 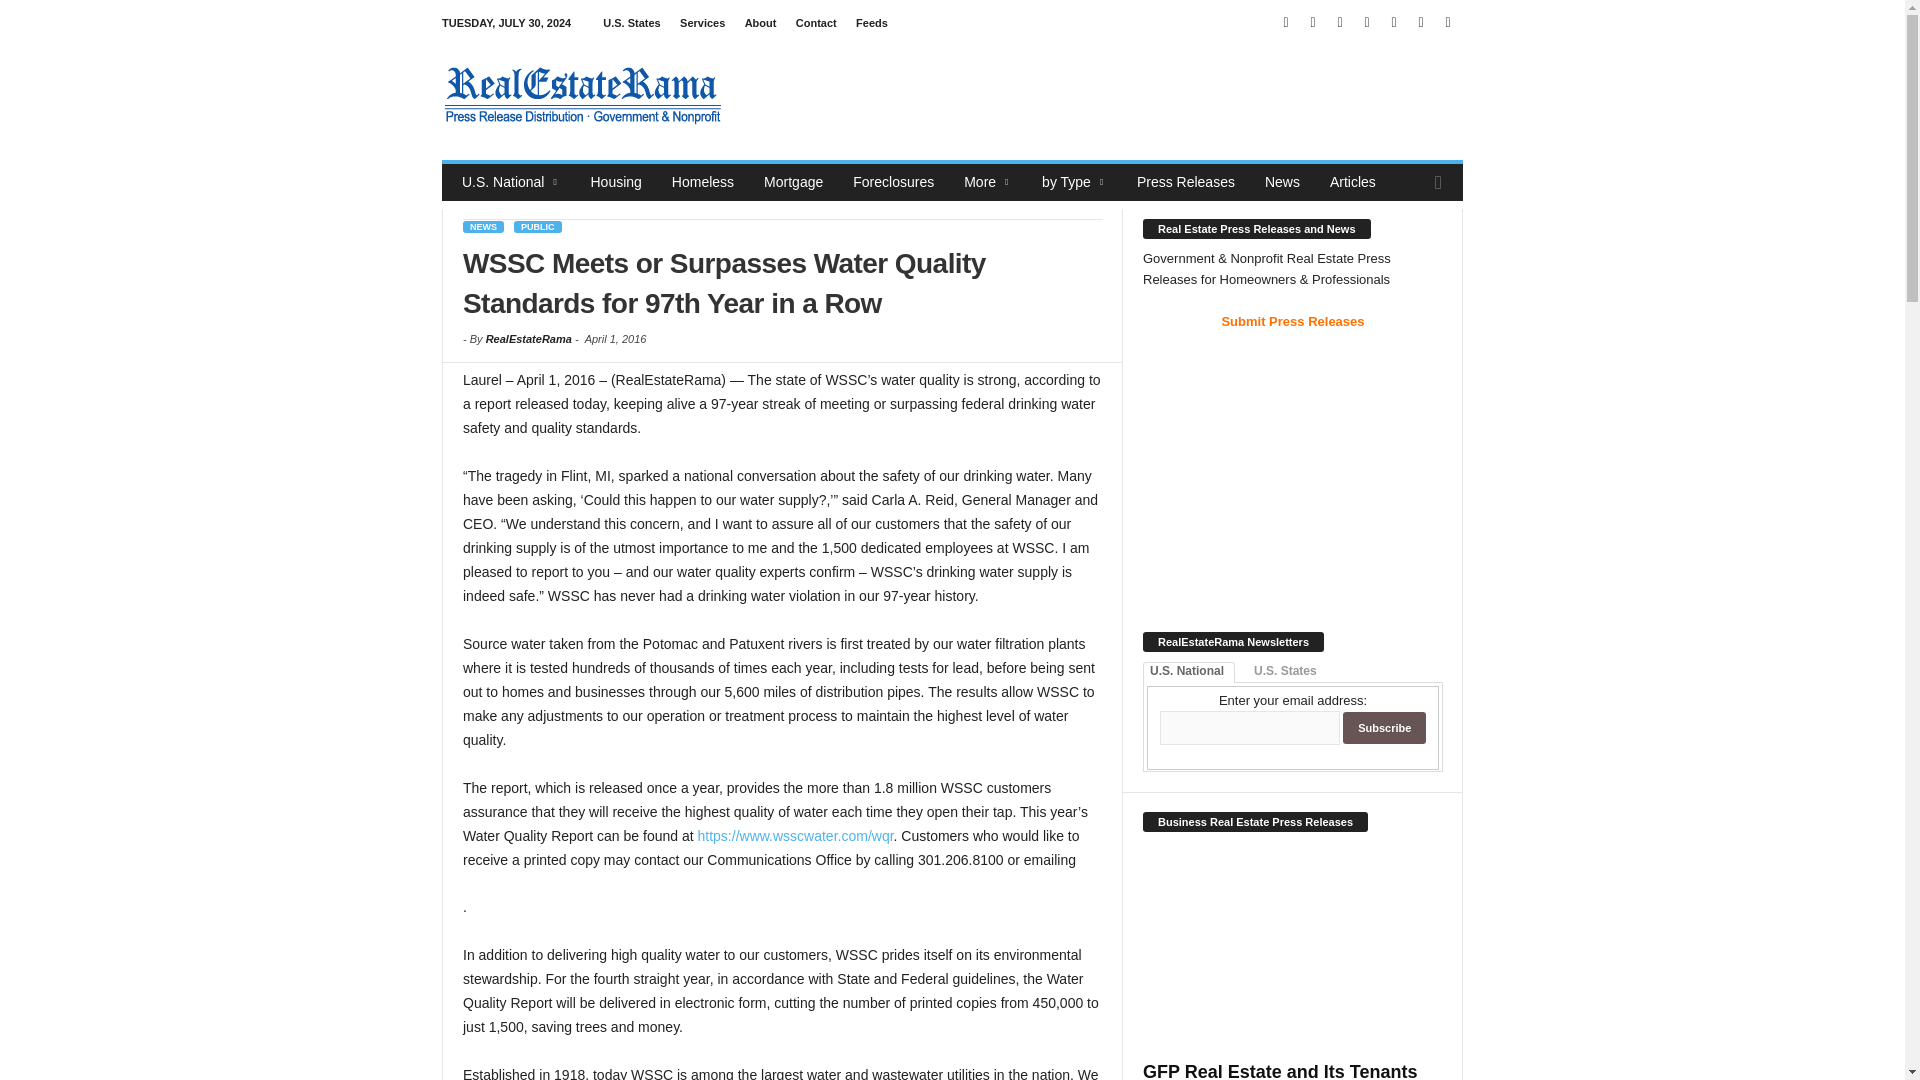 What do you see at coordinates (1420, 22) in the screenshot?
I see `Twitter` at bounding box center [1420, 22].